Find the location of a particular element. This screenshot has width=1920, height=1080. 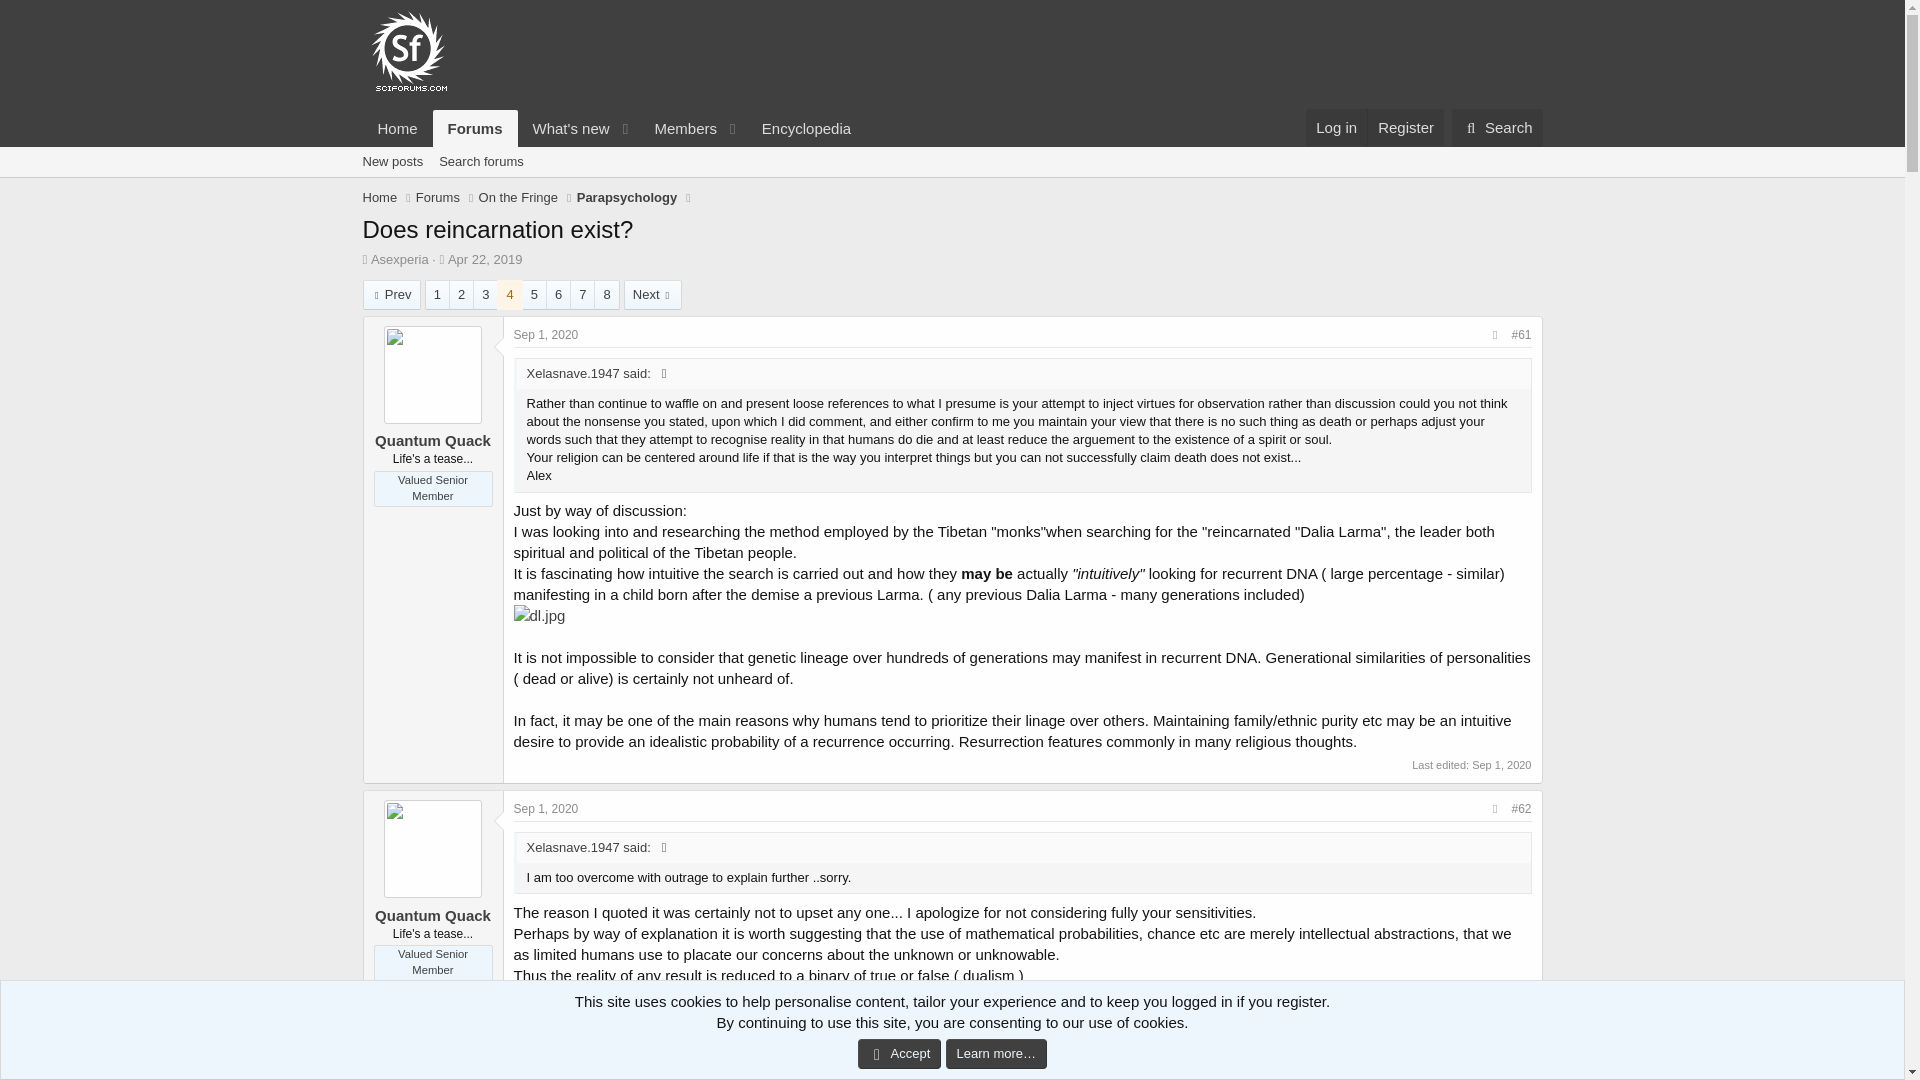

Encyclopedia is located at coordinates (806, 128).